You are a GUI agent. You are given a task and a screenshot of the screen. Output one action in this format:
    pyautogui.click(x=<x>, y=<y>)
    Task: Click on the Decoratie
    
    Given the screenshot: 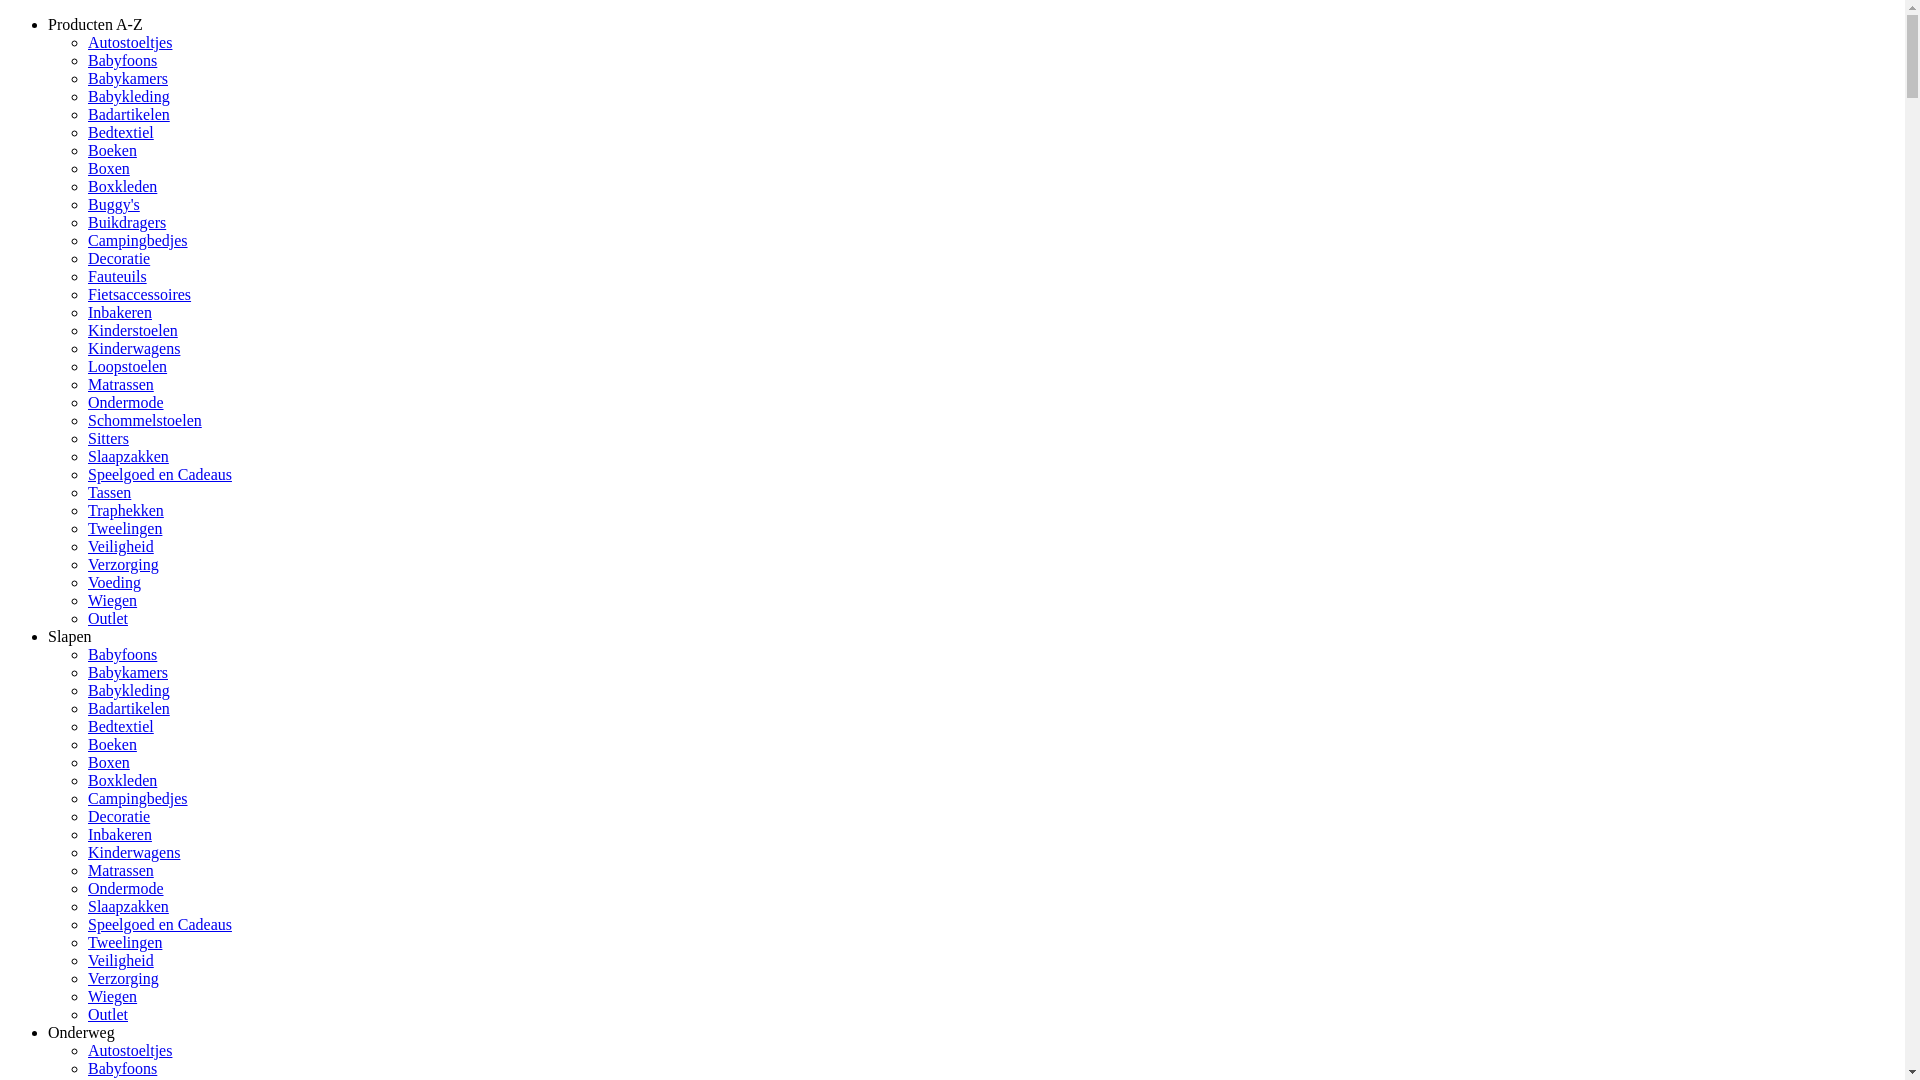 What is the action you would take?
    pyautogui.click(x=119, y=816)
    